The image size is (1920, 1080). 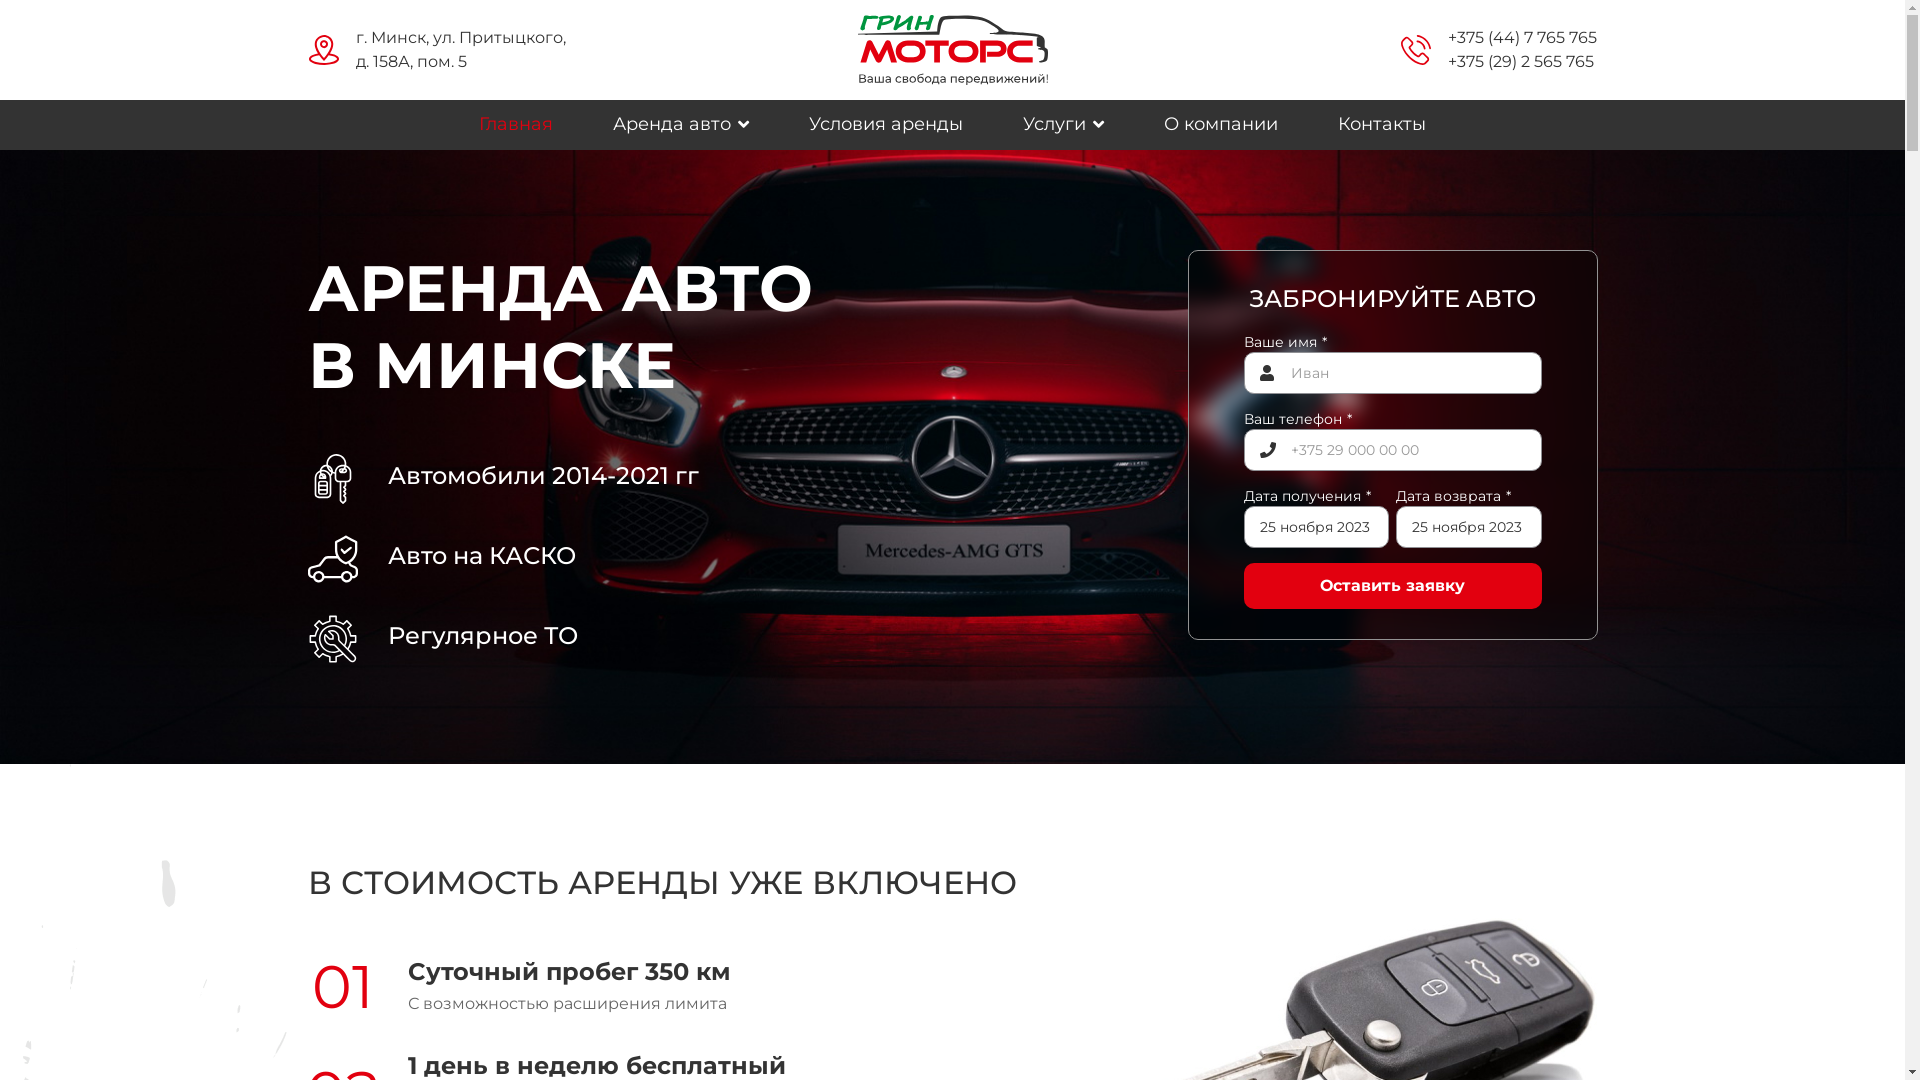 What do you see at coordinates (1521, 62) in the screenshot?
I see `+375 (29) 2 565 765` at bounding box center [1521, 62].